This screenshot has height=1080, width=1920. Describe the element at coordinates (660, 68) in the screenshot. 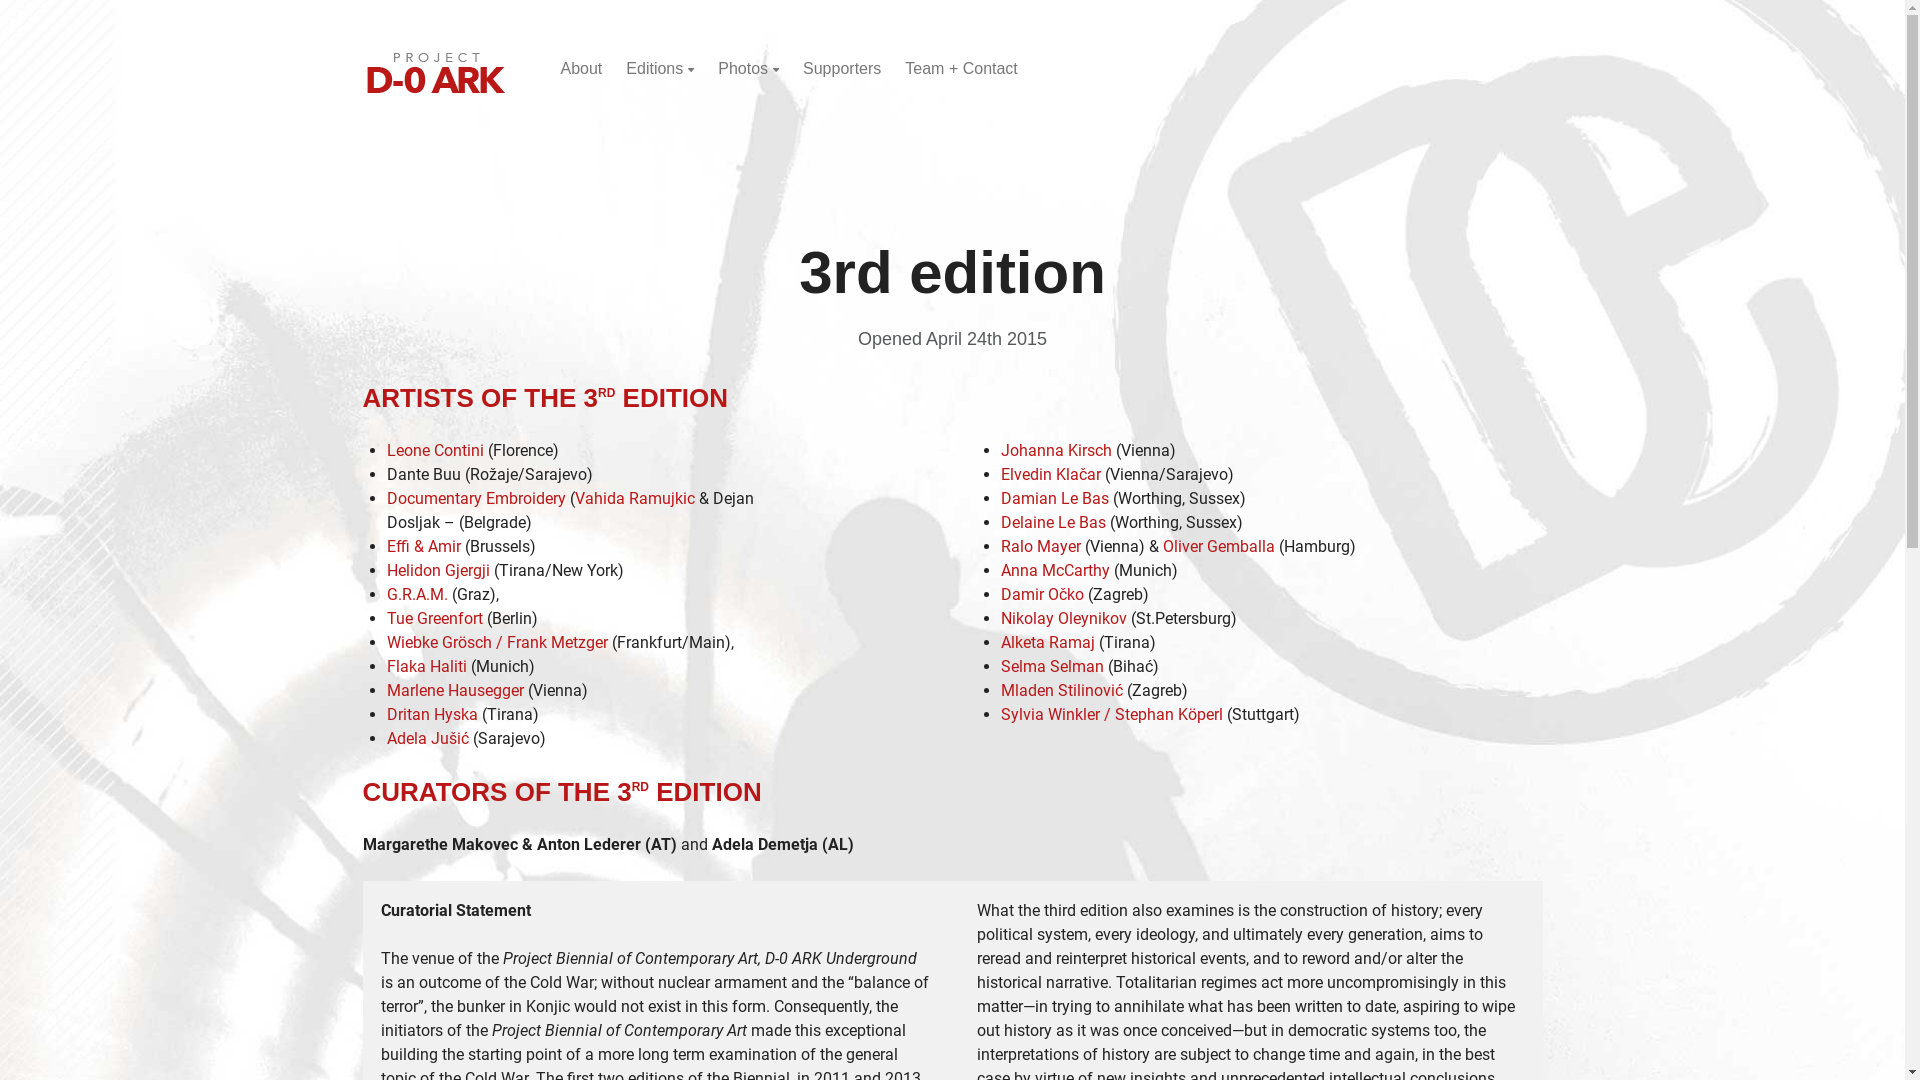

I see `Editions` at that location.